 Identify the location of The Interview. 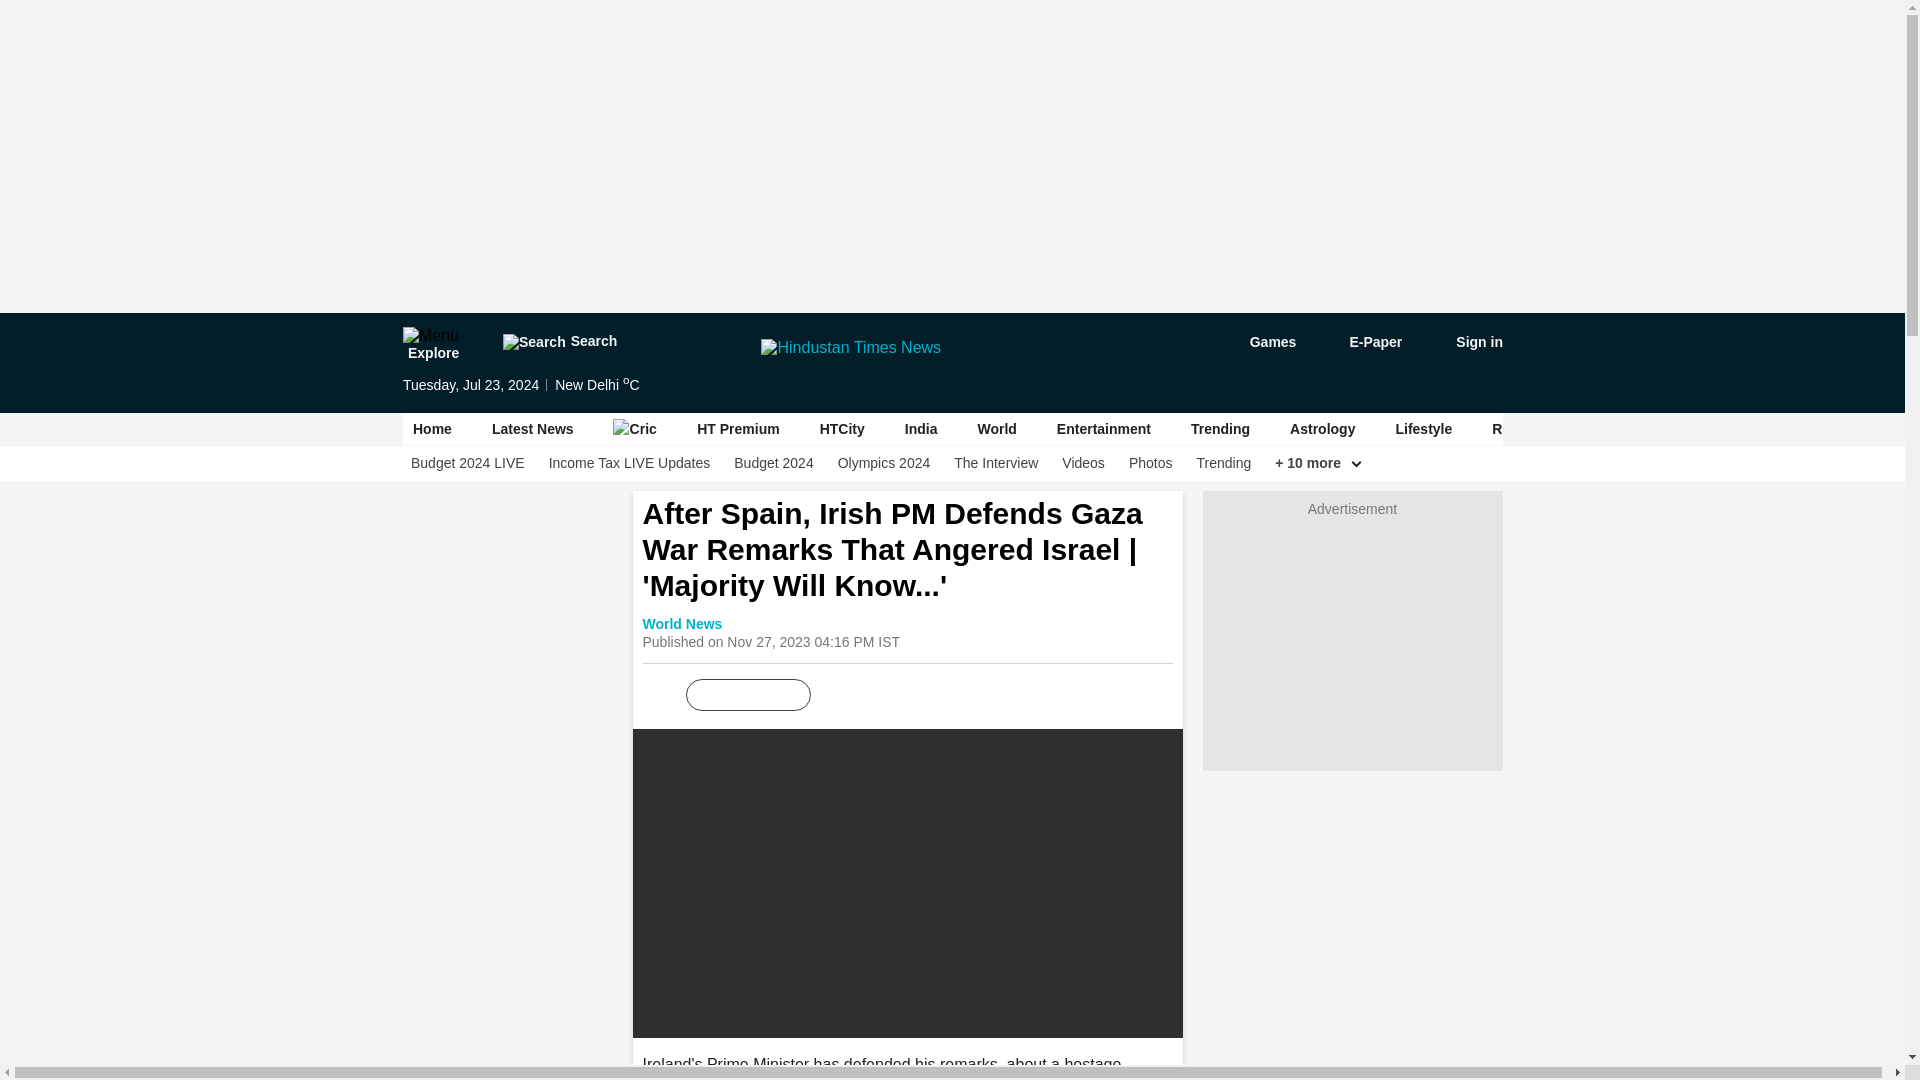
(996, 463).